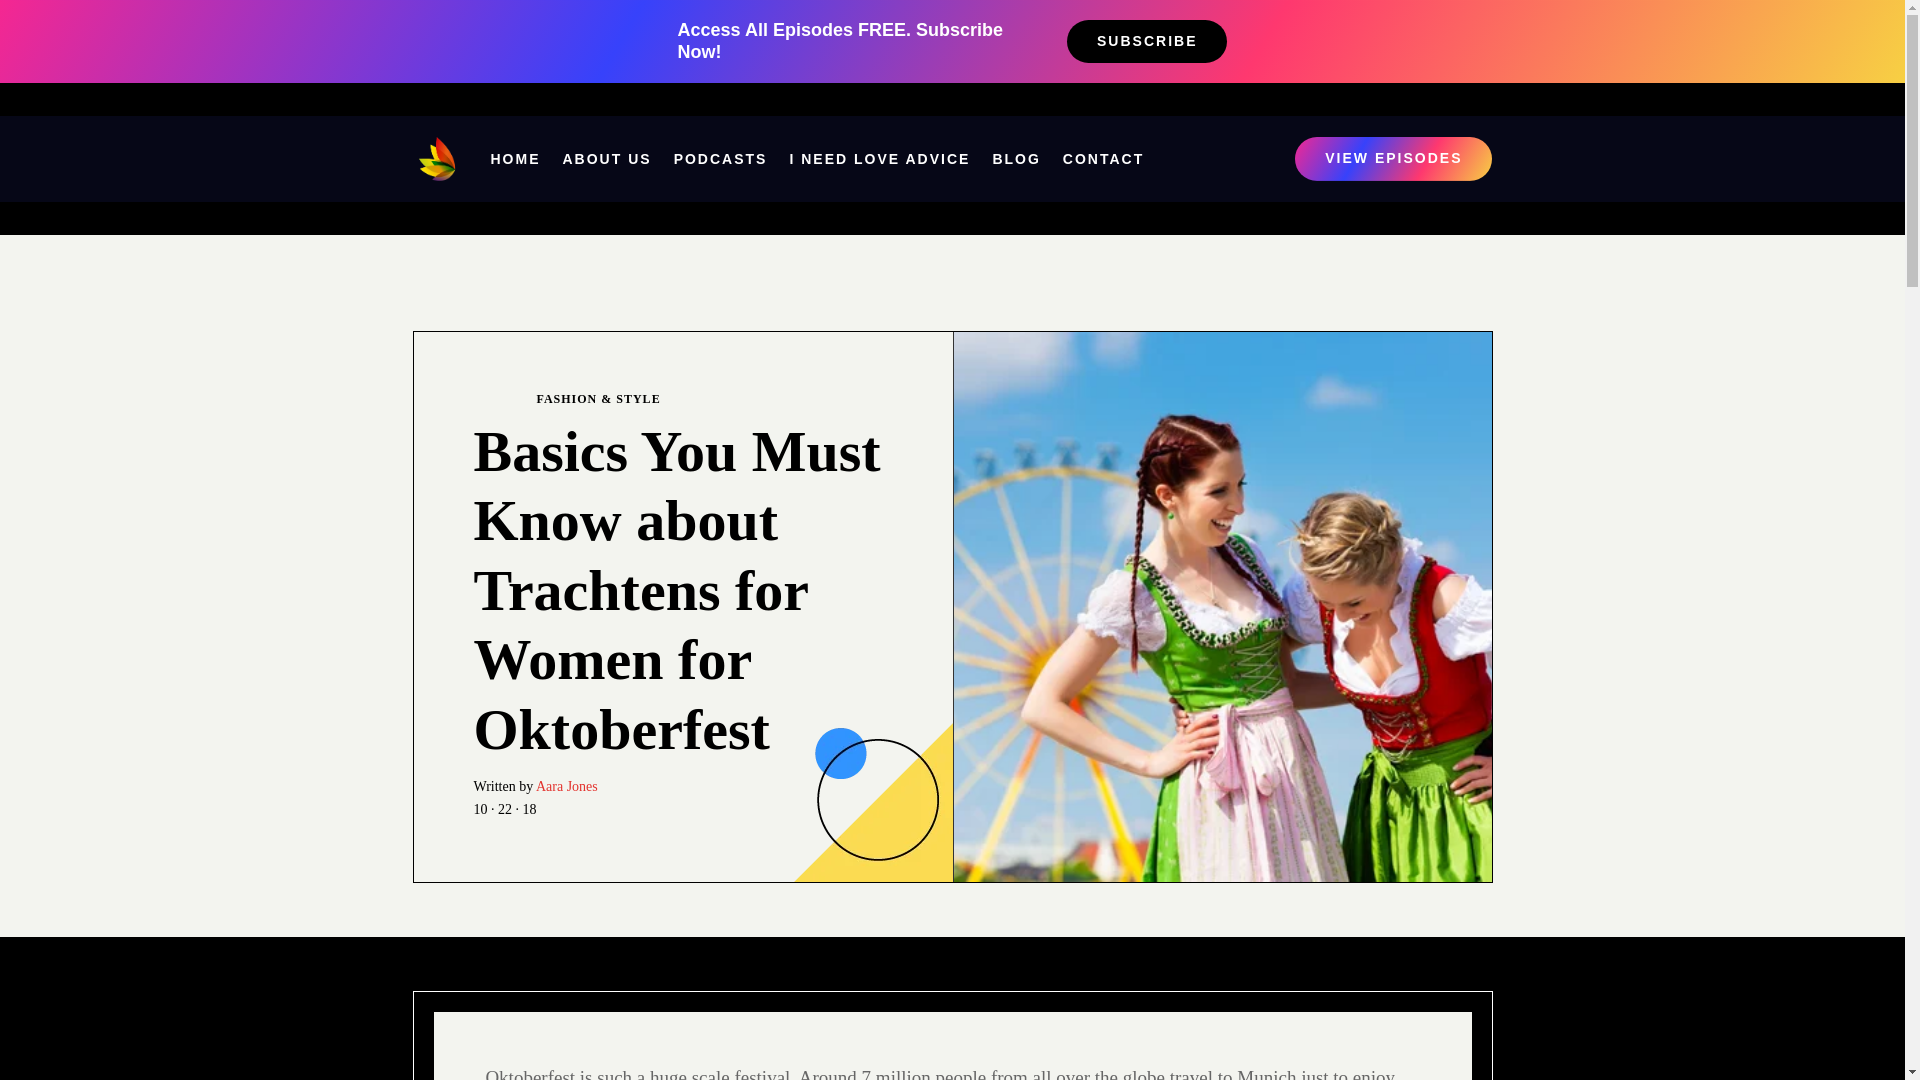 Image resolution: width=1920 pixels, height=1080 pixels. Describe the element at coordinates (872, 802) in the screenshot. I see `consultant-01` at that location.